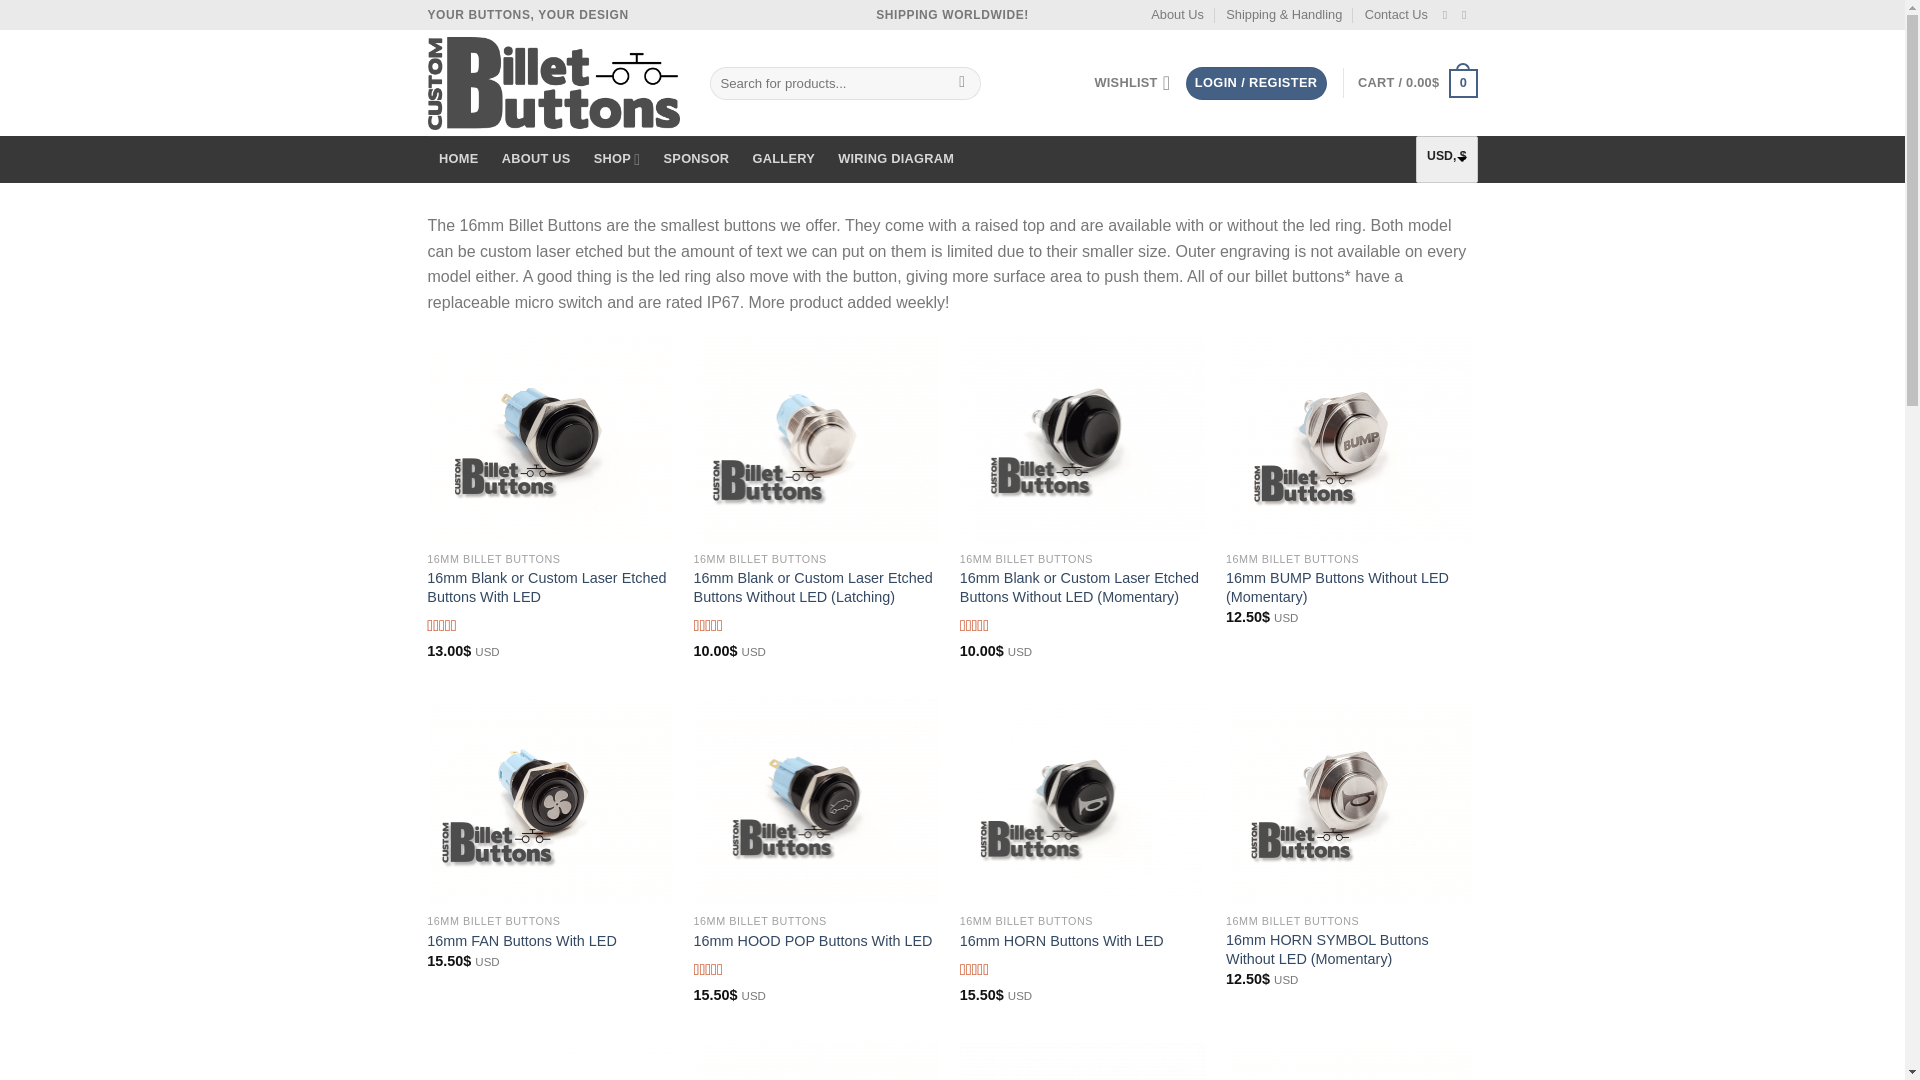 The height and width of the screenshot is (1080, 1920). I want to click on Login, so click(1256, 83).